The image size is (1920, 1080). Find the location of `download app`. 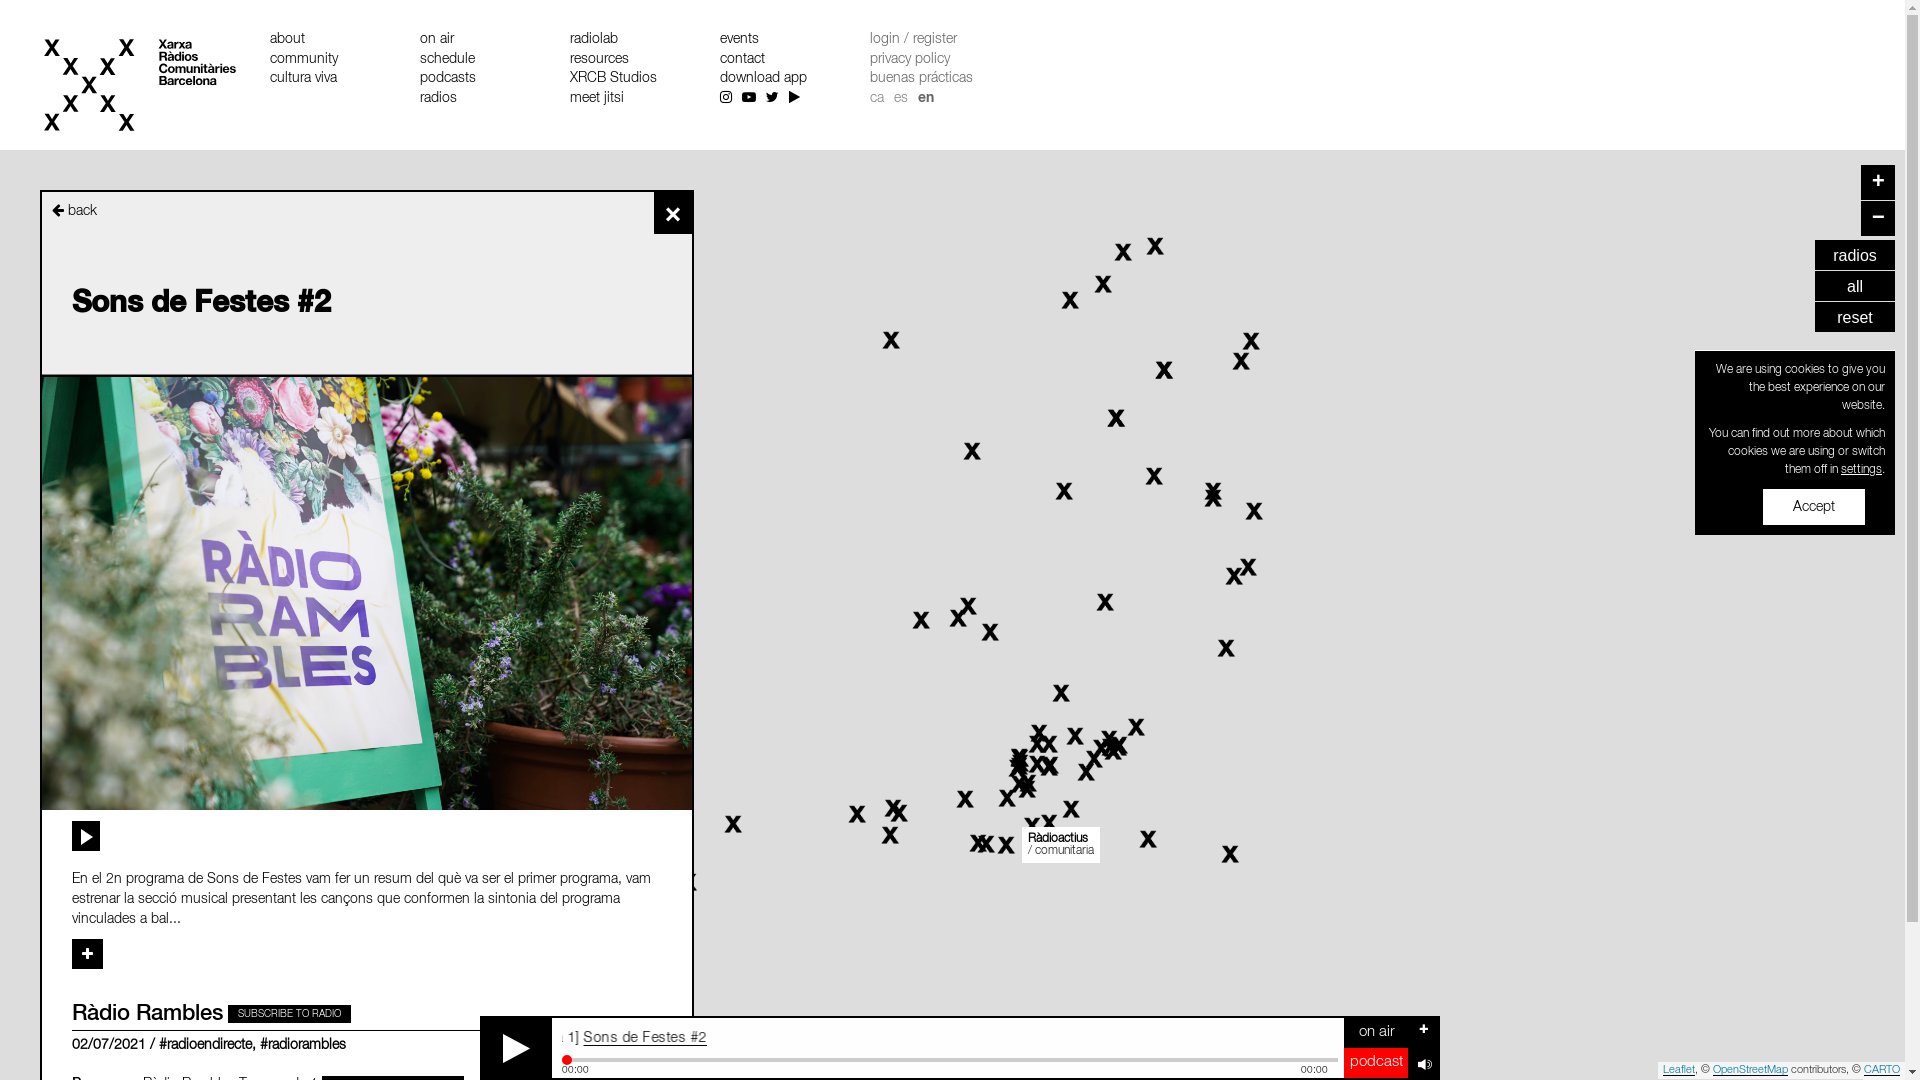

download app is located at coordinates (764, 78).